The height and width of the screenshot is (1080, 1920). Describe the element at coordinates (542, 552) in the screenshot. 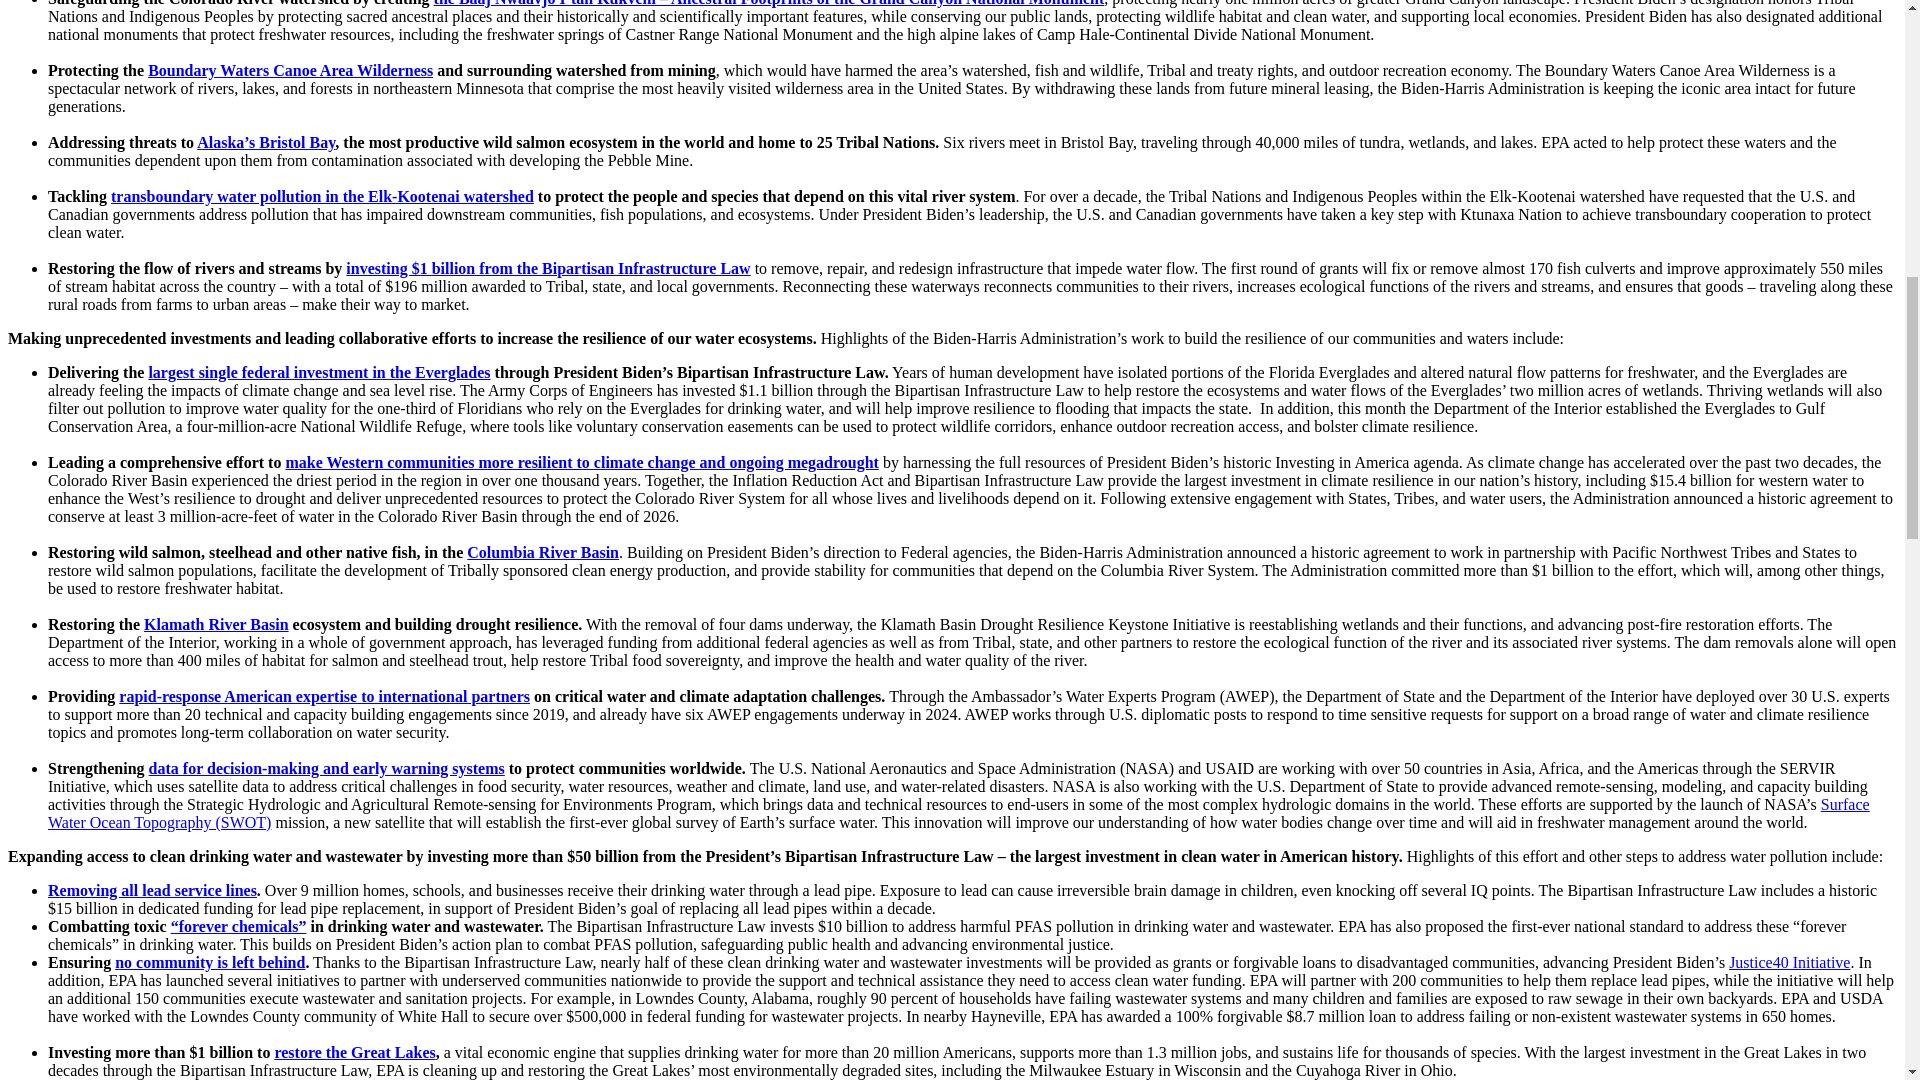

I see `Columbia River Basin` at that location.